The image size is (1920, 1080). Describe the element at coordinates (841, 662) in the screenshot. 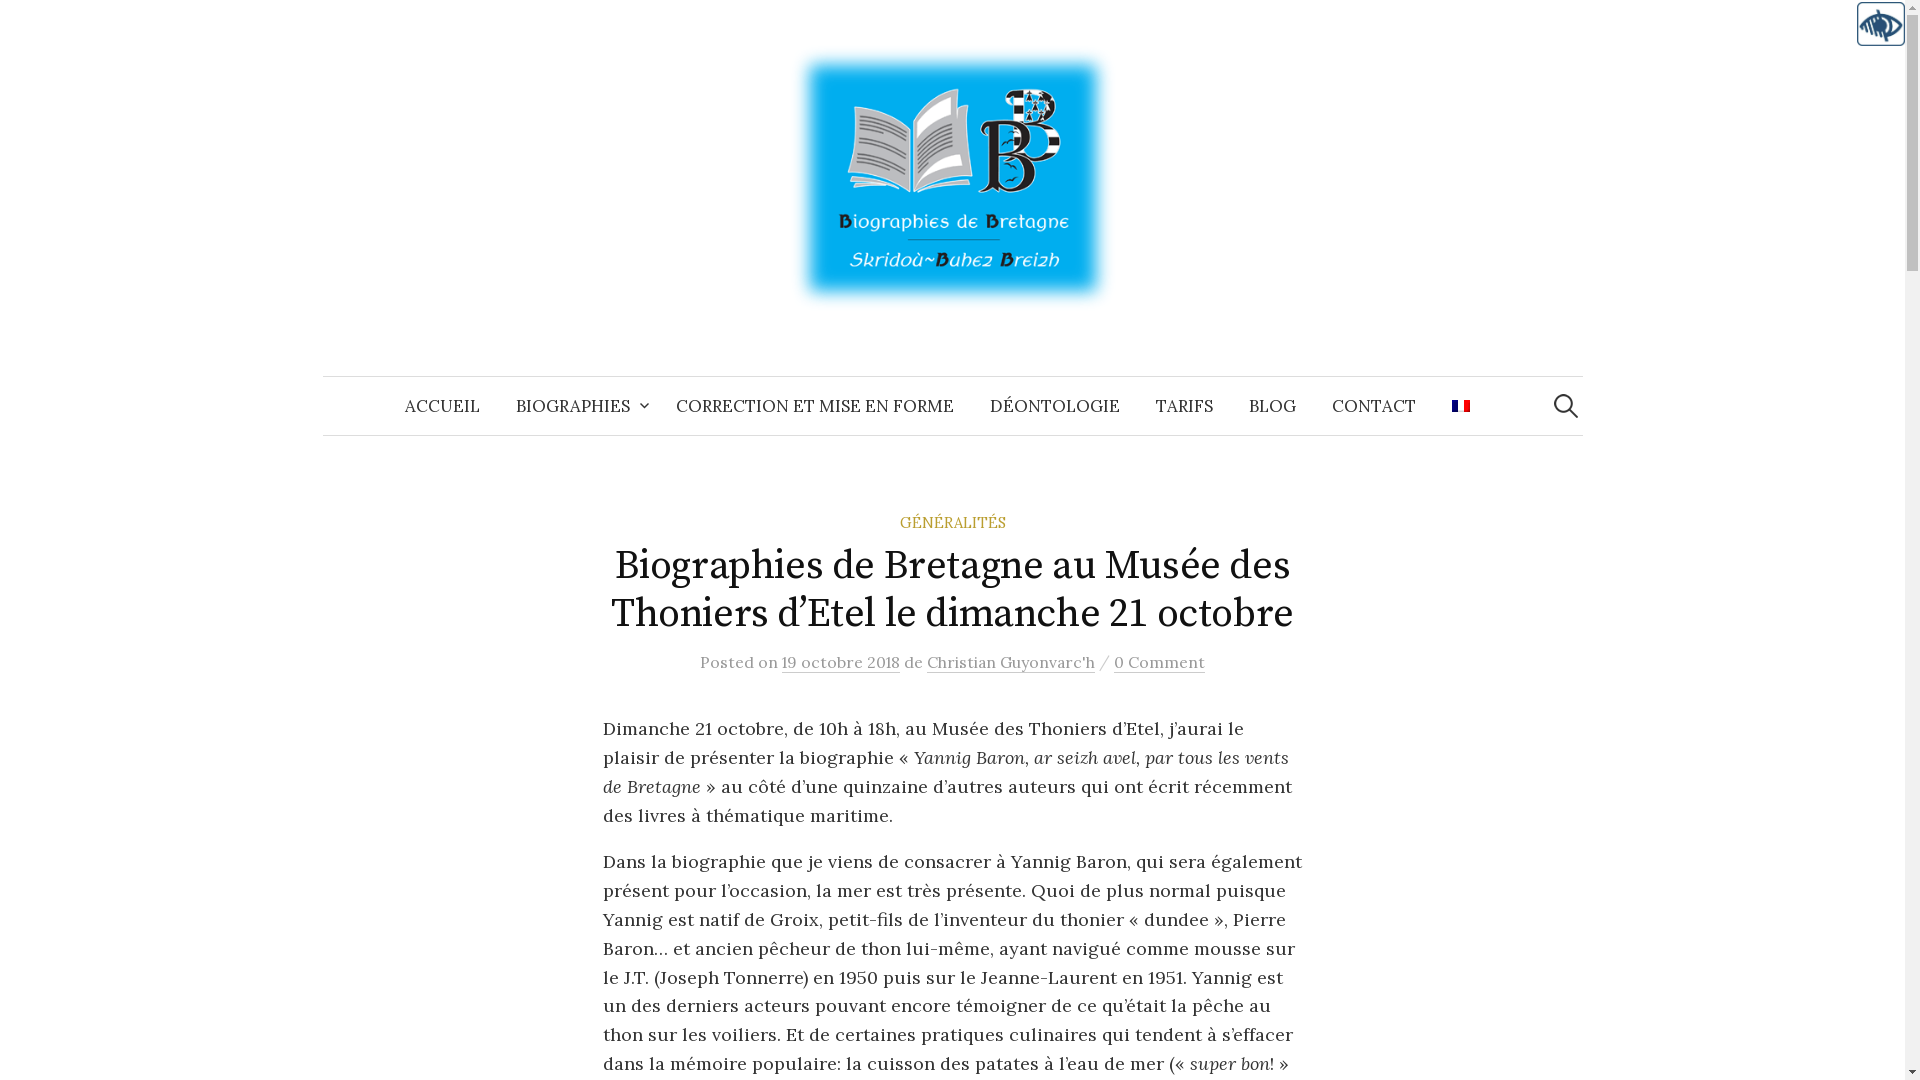

I see `19 octobre 2018` at that location.